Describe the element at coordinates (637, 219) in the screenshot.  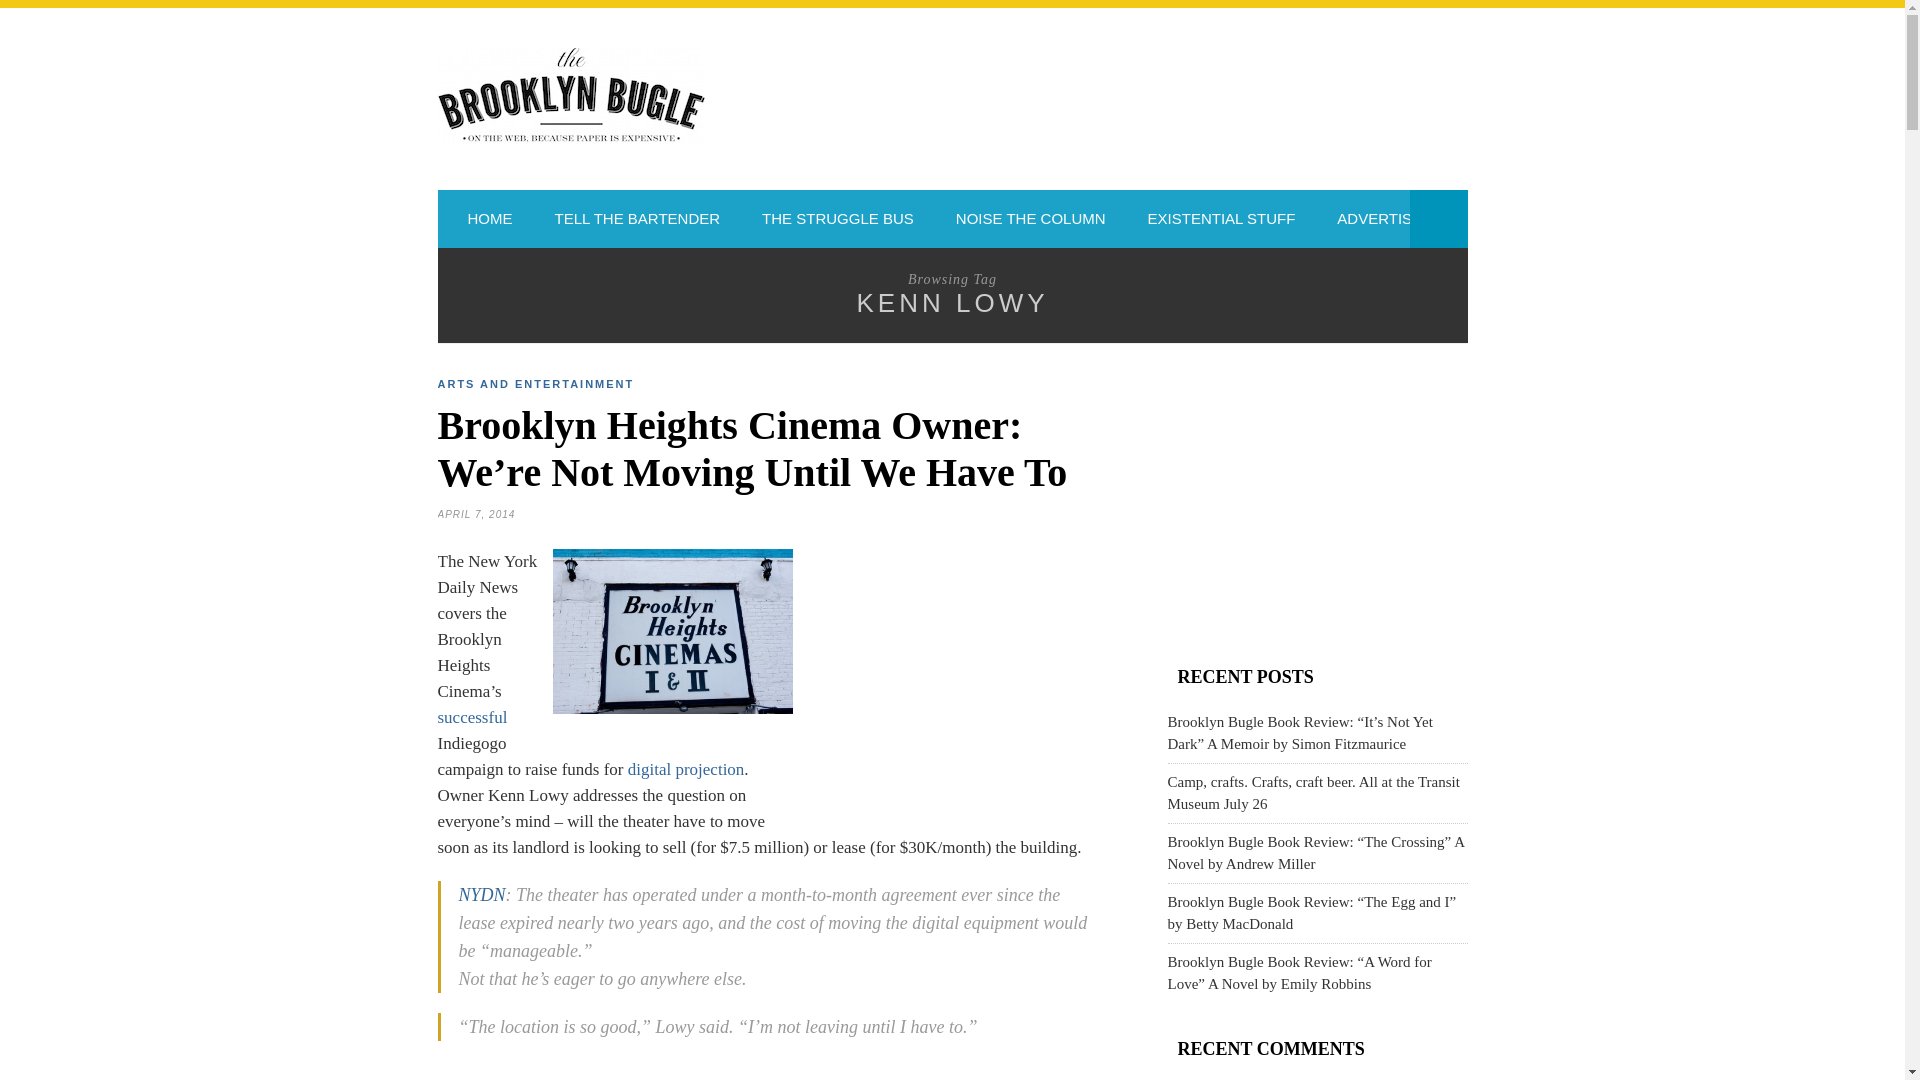
I see `TELL THE BARTENDER` at that location.